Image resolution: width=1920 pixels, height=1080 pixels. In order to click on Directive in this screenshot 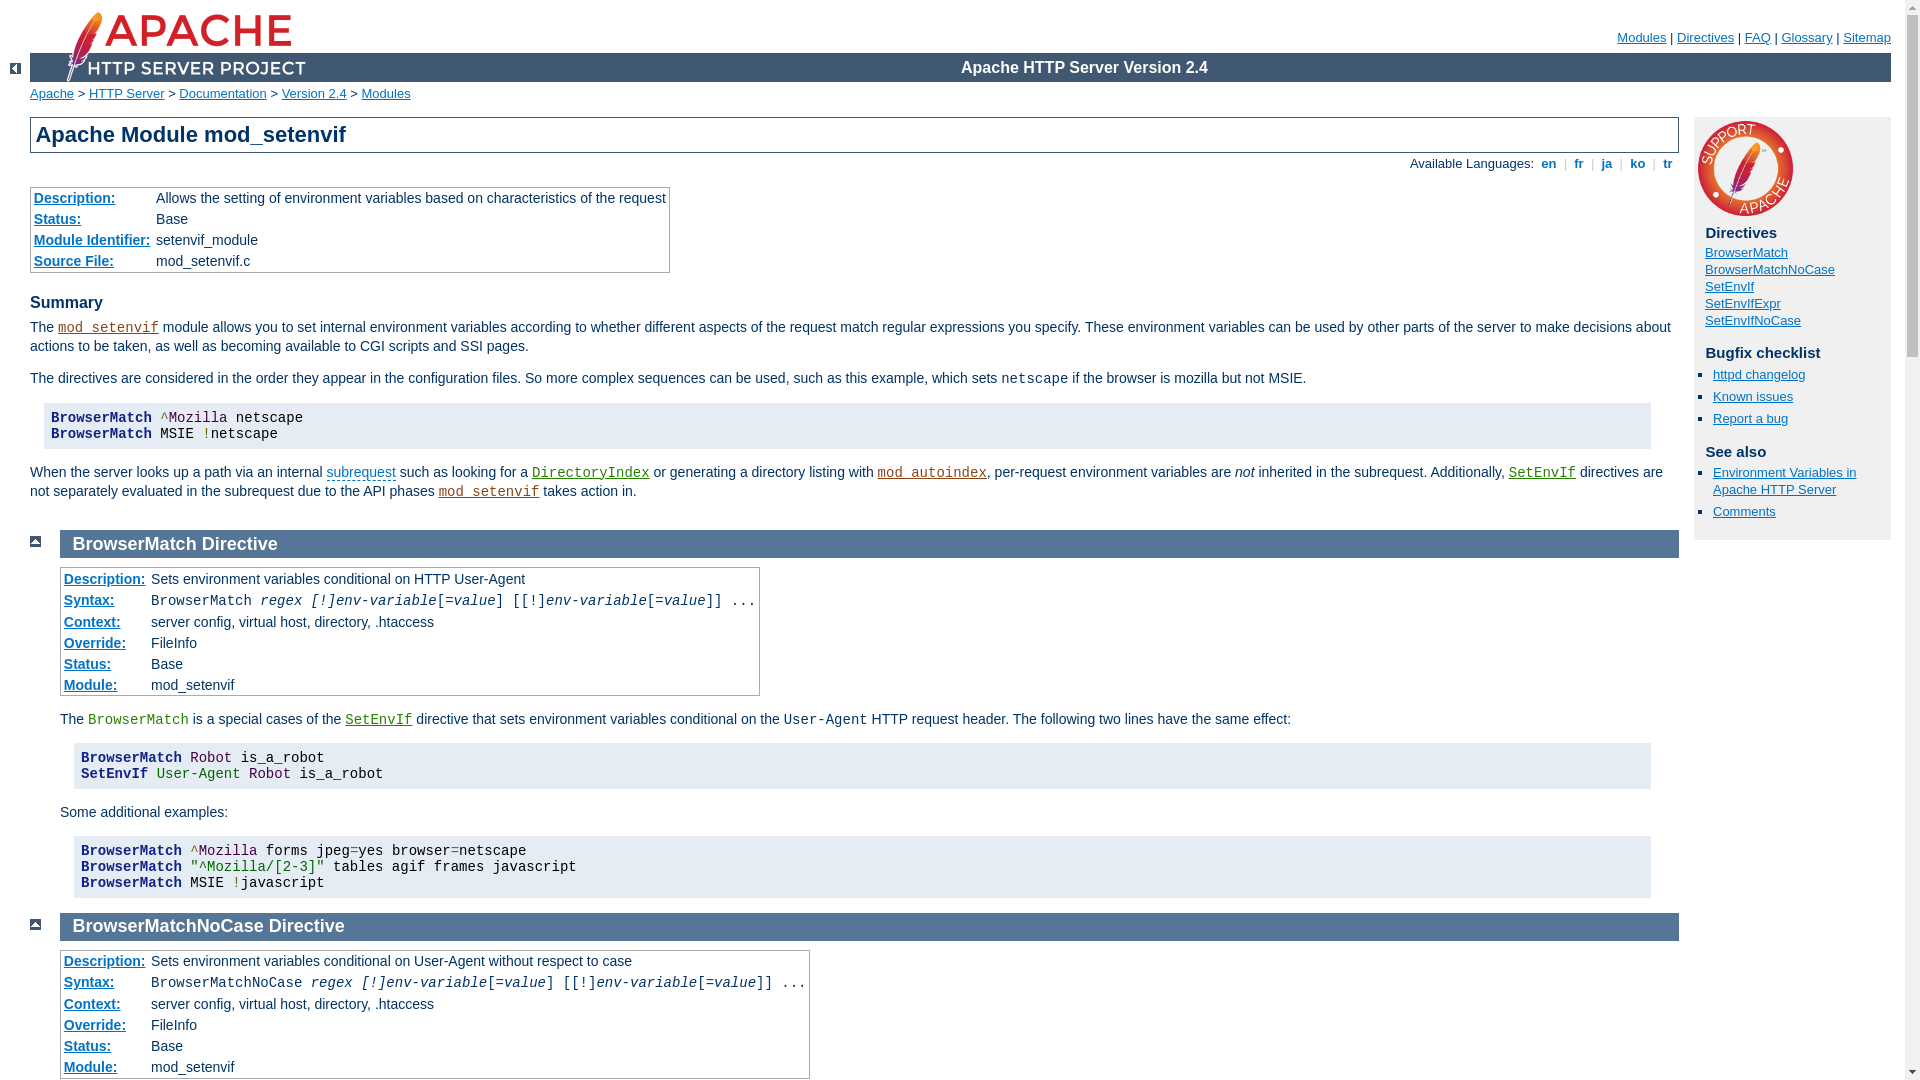, I will do `click(307, 926)`.